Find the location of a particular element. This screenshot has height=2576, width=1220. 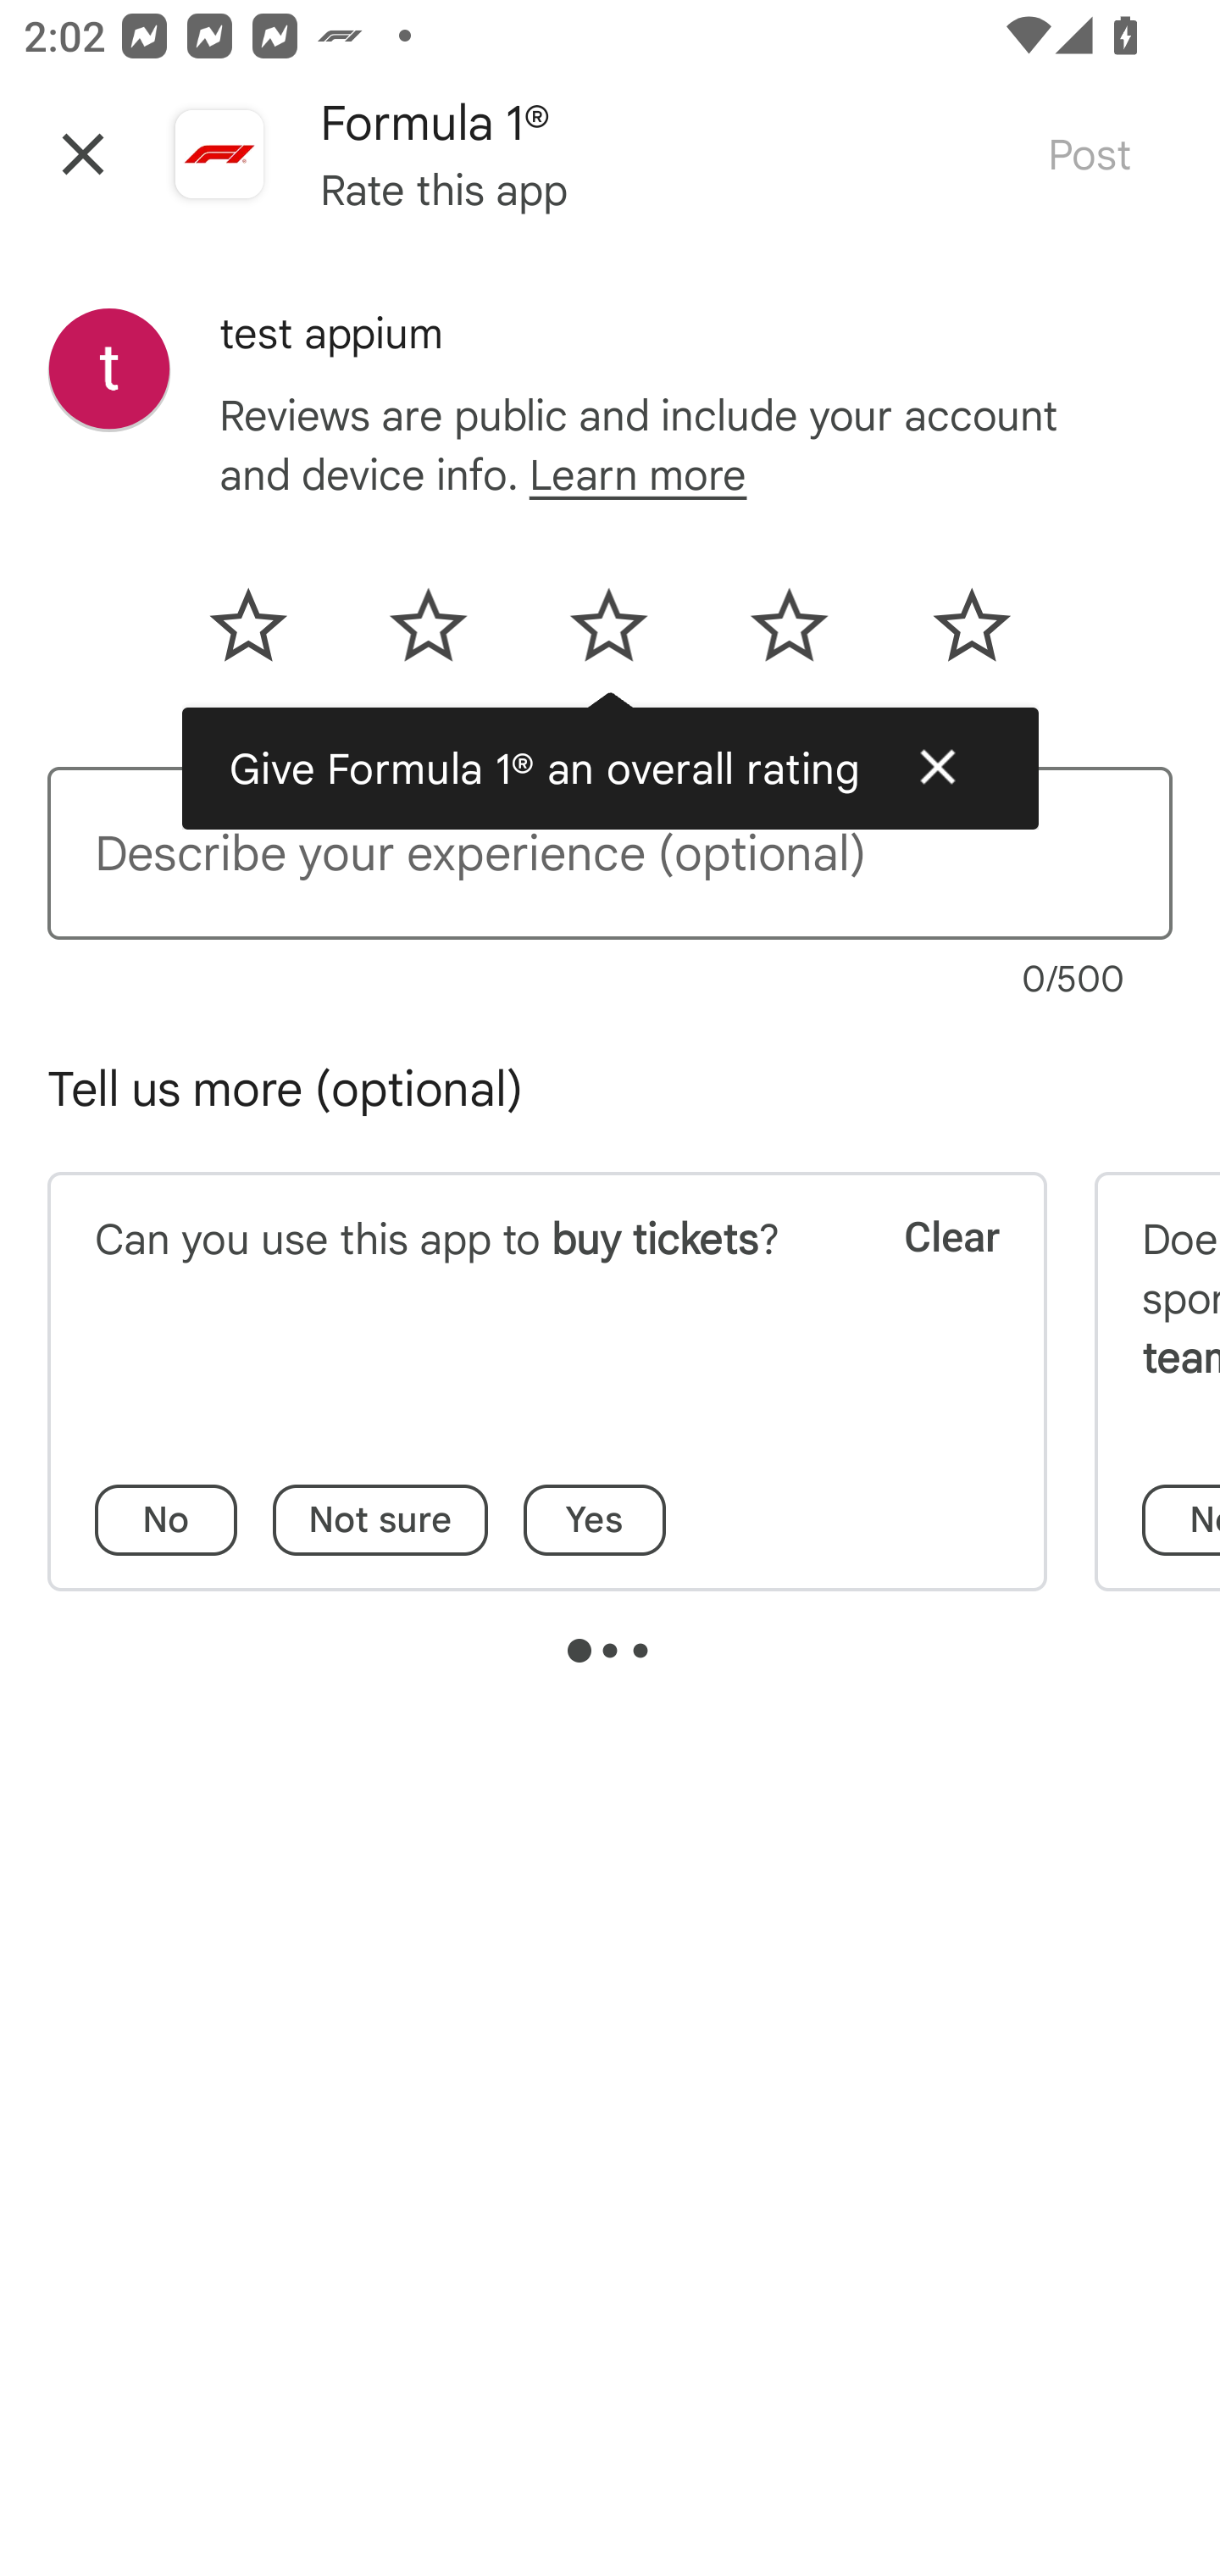

Not sure is located at coordinates (380, 1520).